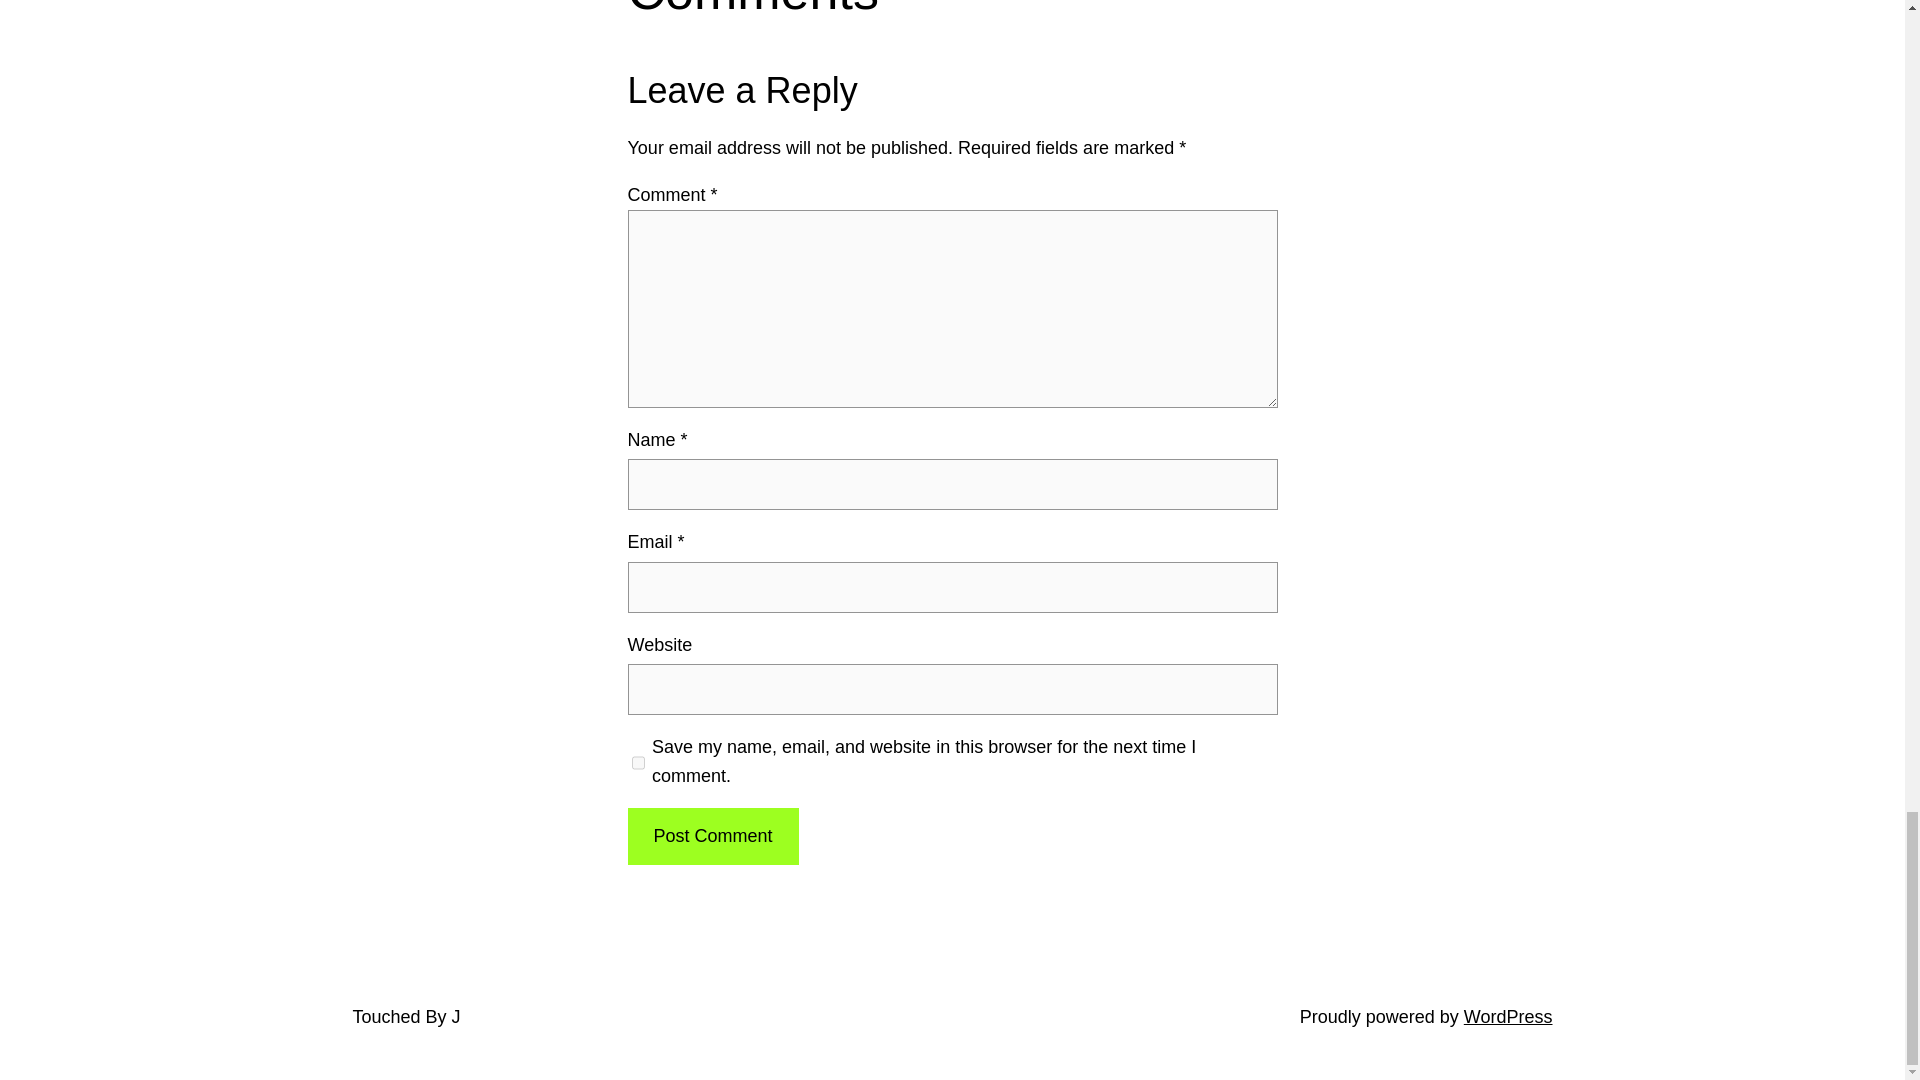 This screenshot has width=1920, height=1080. What do you see at coordinates (712, 836) in the screenshot?
I see `Post Comment` at bounding box center [712, 836].